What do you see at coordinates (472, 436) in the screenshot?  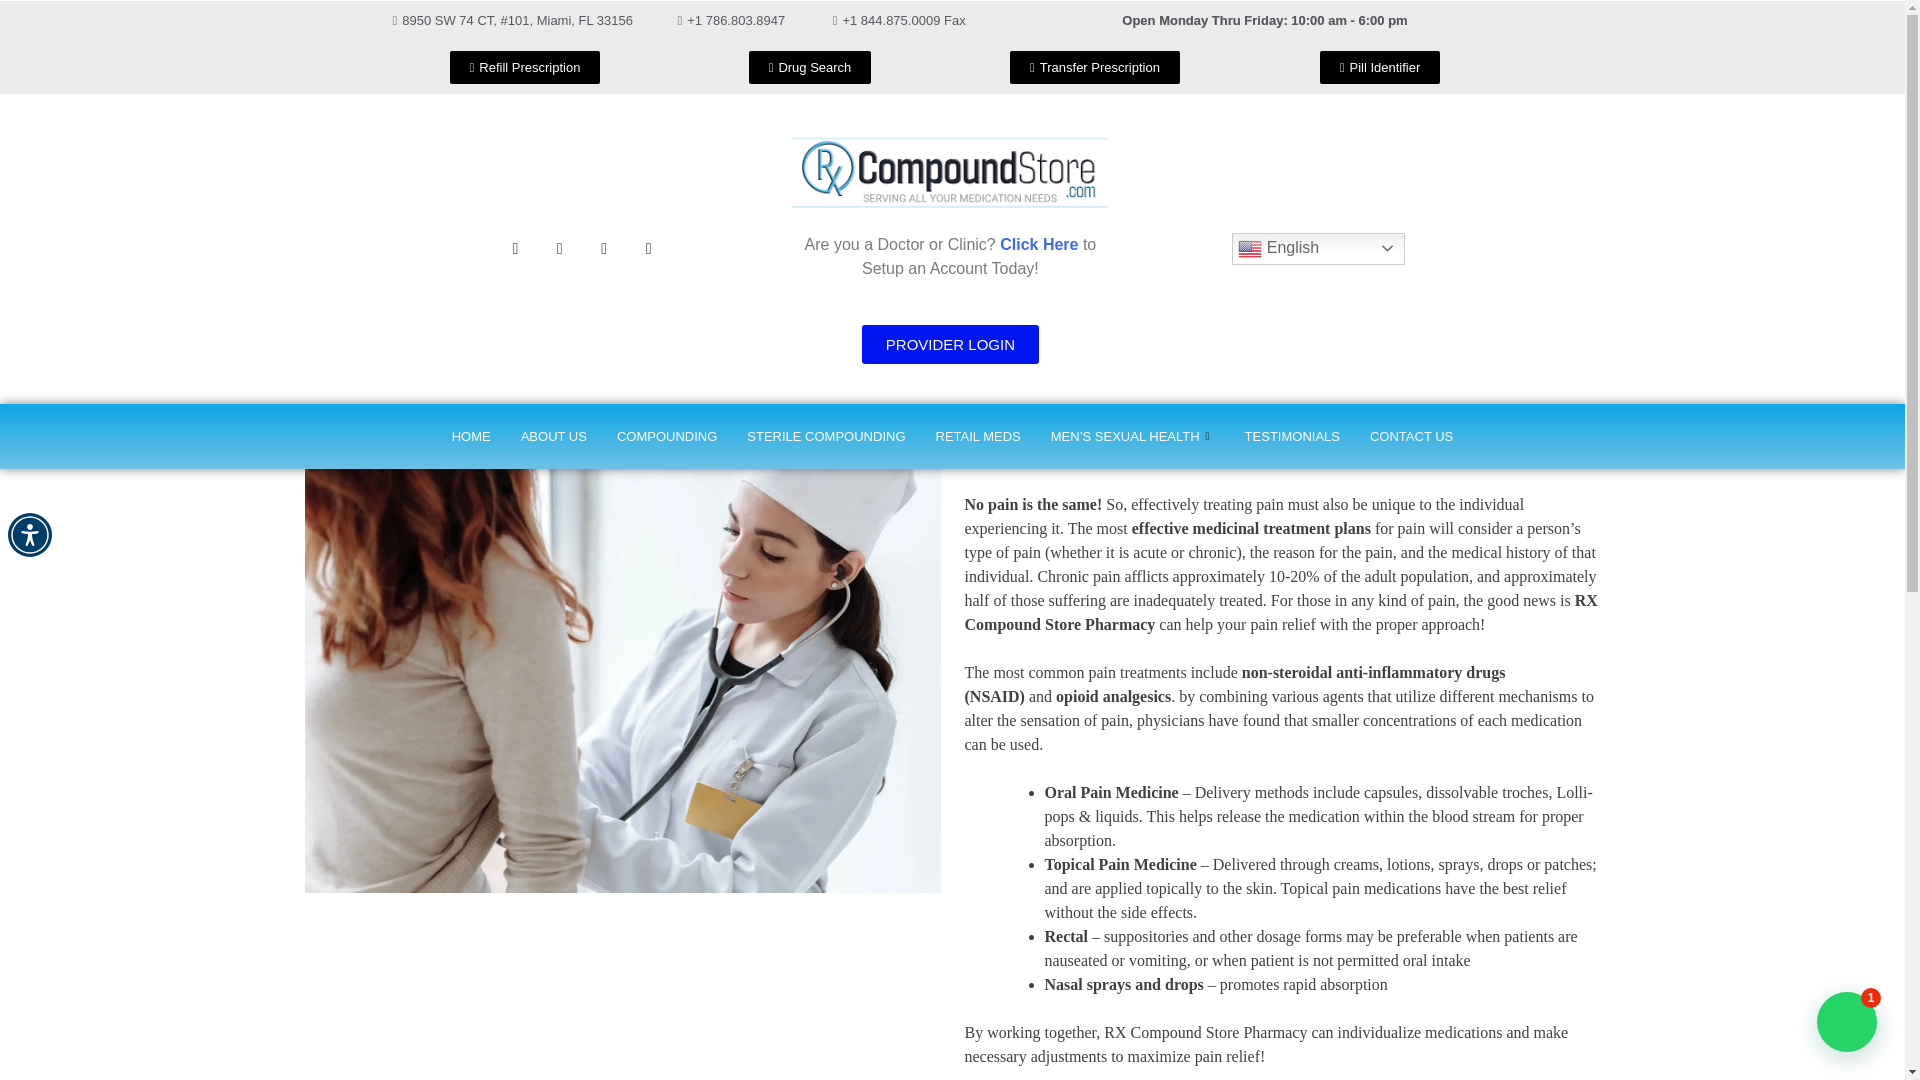 I see `HOME` at bounding box center [472, 436].